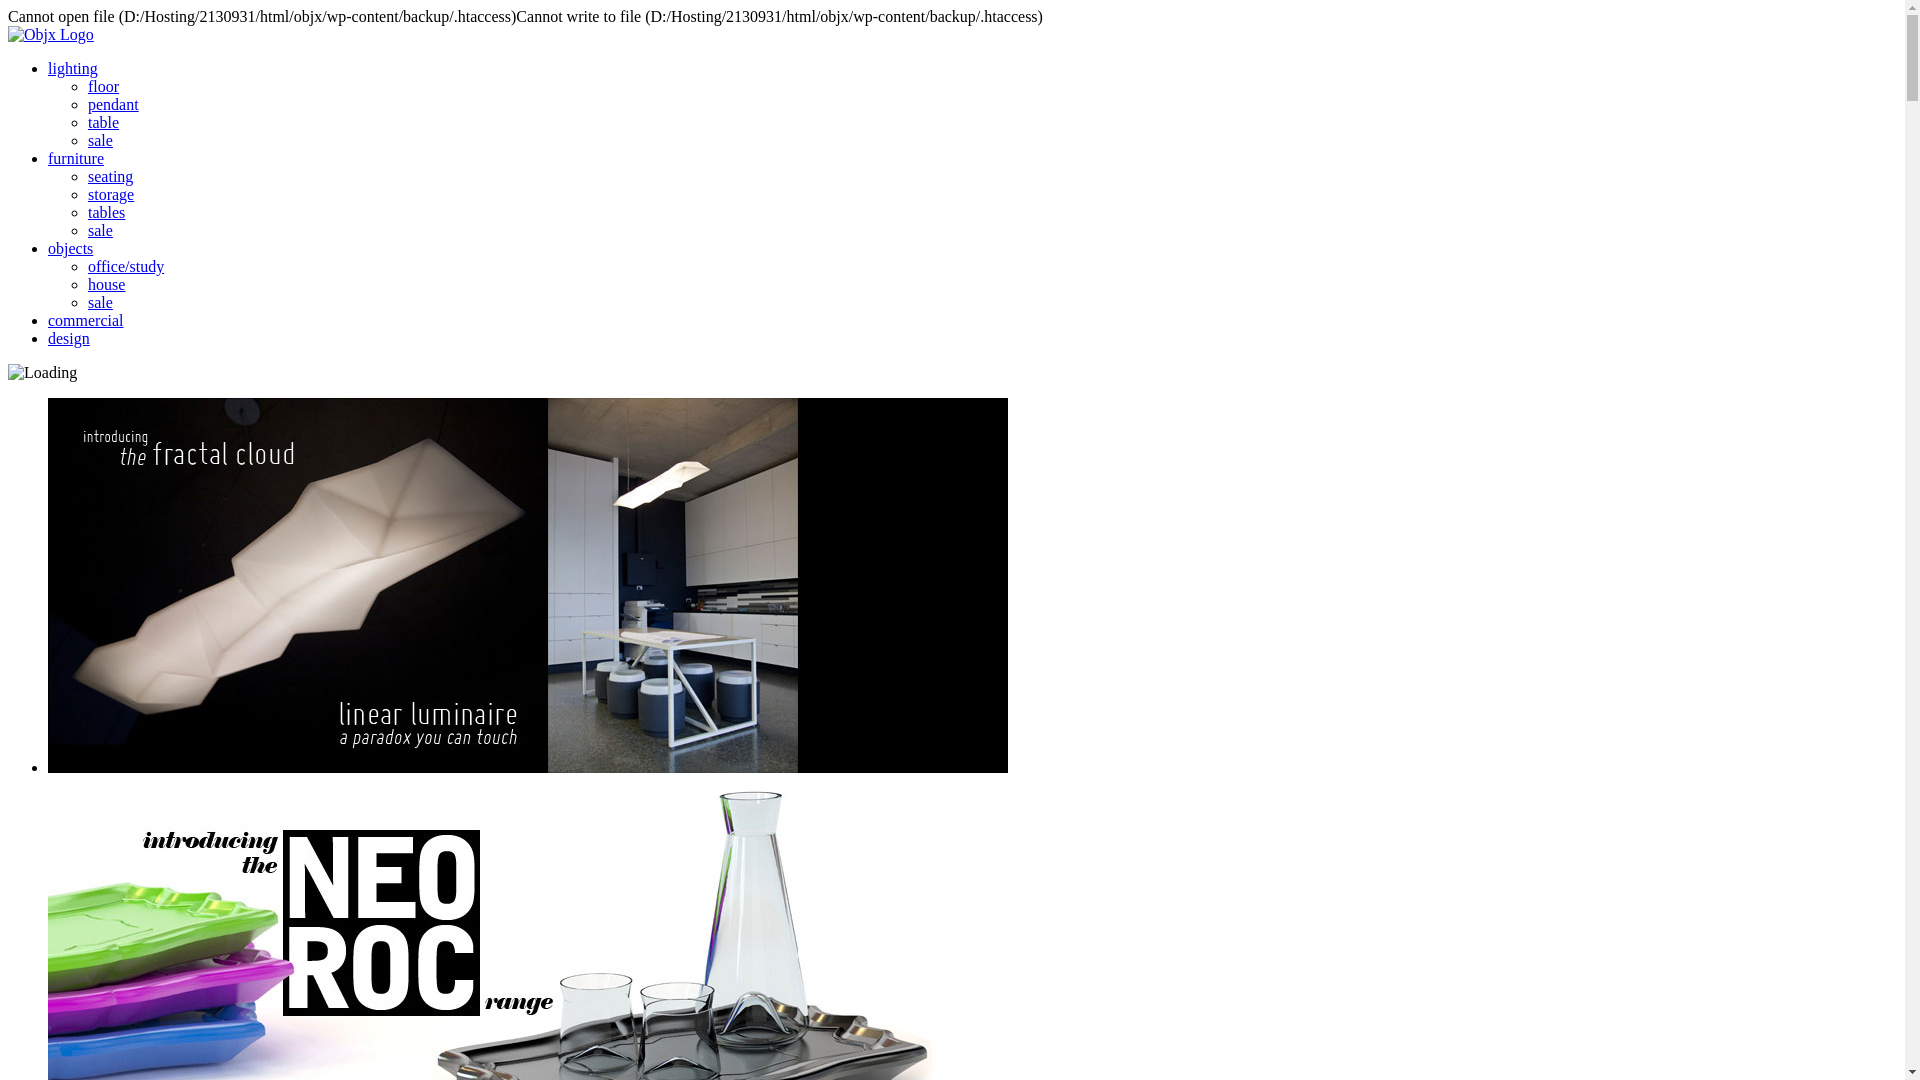 The image size is (1920, 1080). Describe the element at coordinates (104, 122) in the screenshot. I see `table` at that location.